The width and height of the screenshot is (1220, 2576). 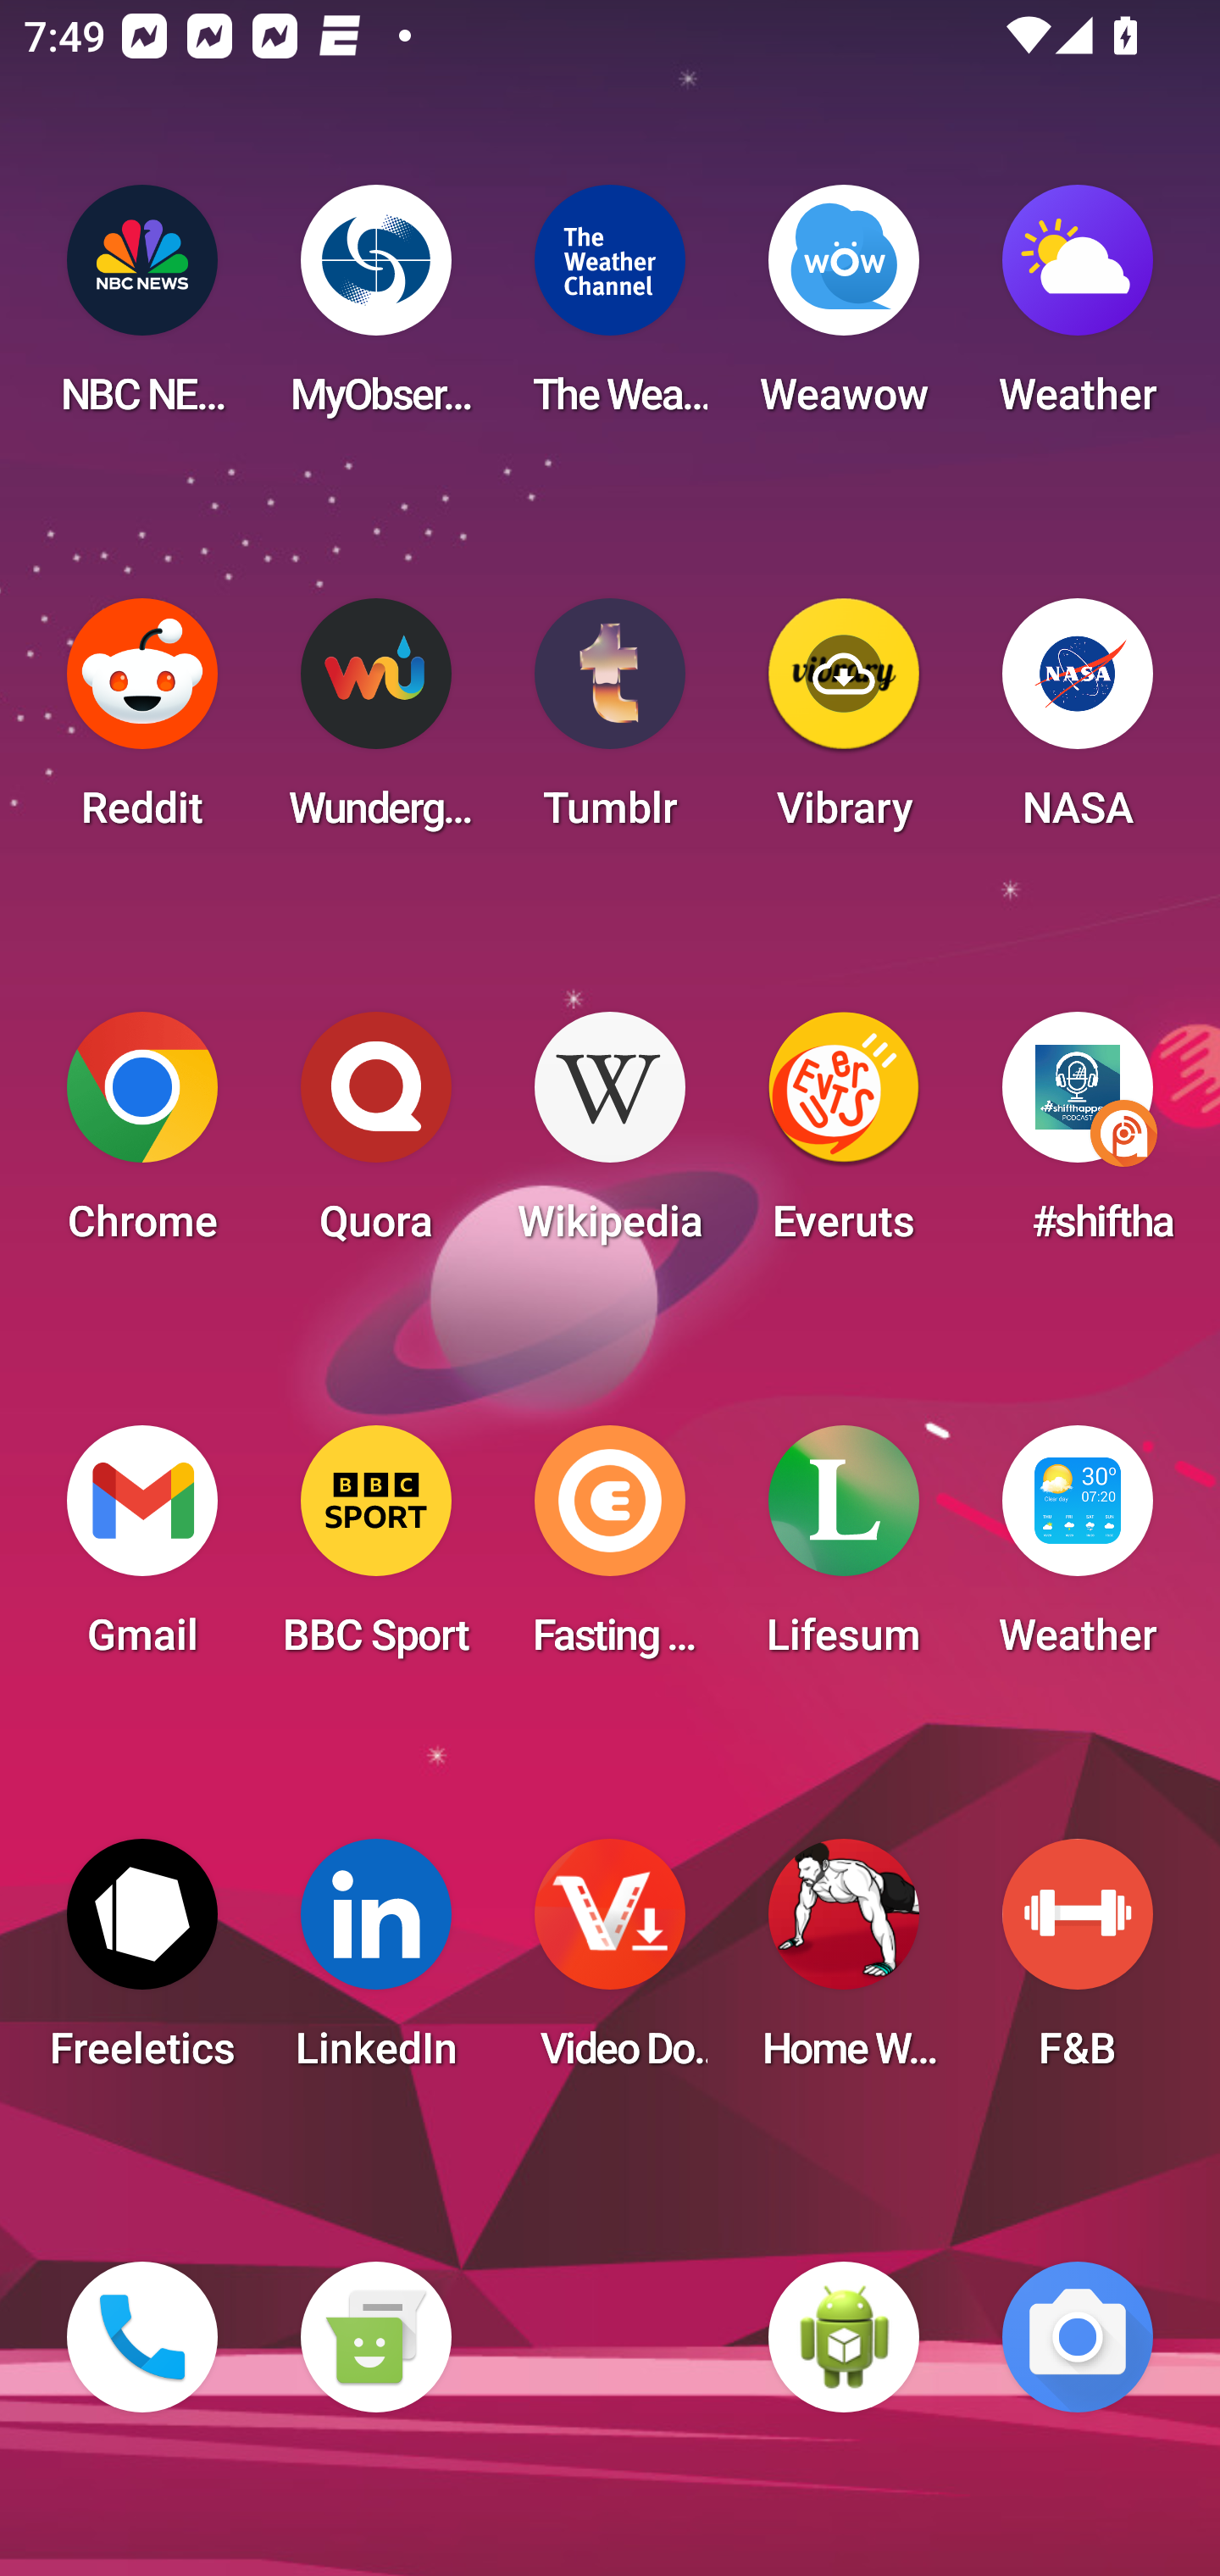 I want to click on Camera, so click(x=1078, y=2337).